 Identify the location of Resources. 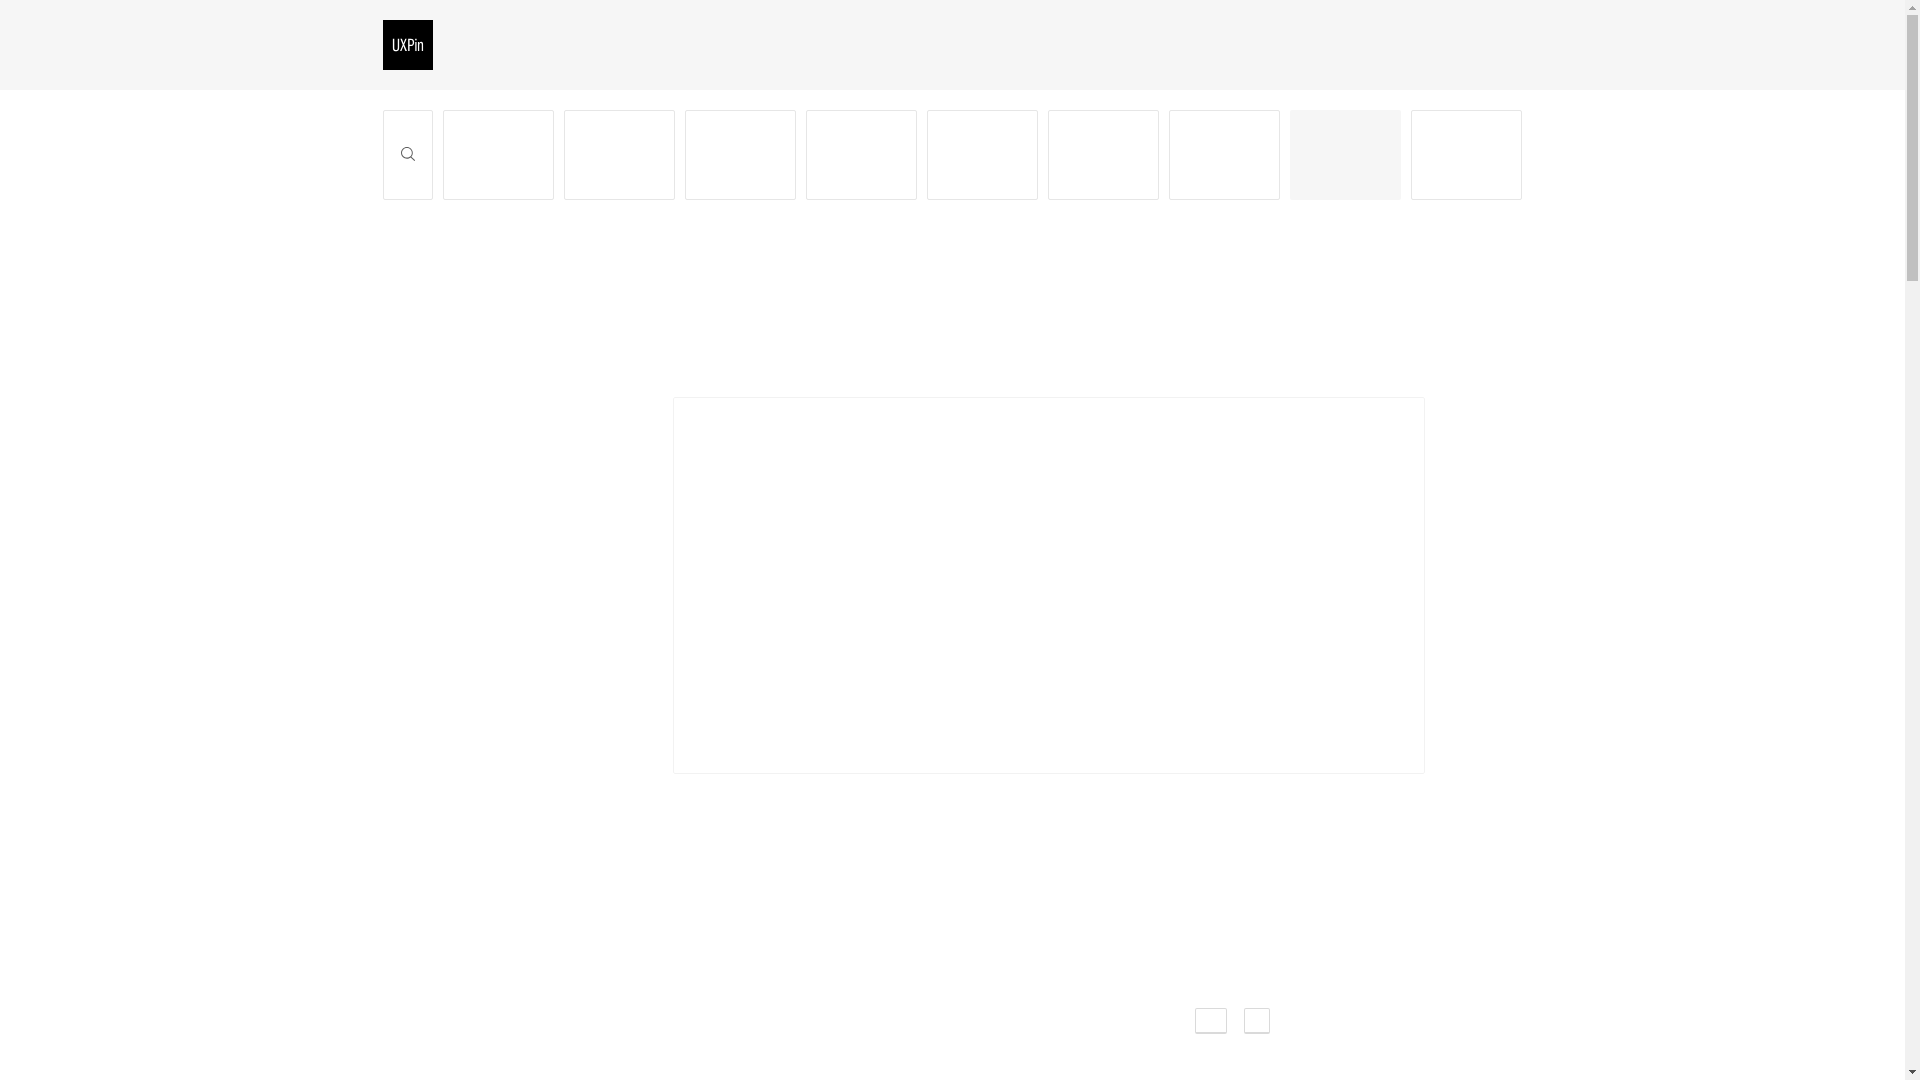
(808, 42).